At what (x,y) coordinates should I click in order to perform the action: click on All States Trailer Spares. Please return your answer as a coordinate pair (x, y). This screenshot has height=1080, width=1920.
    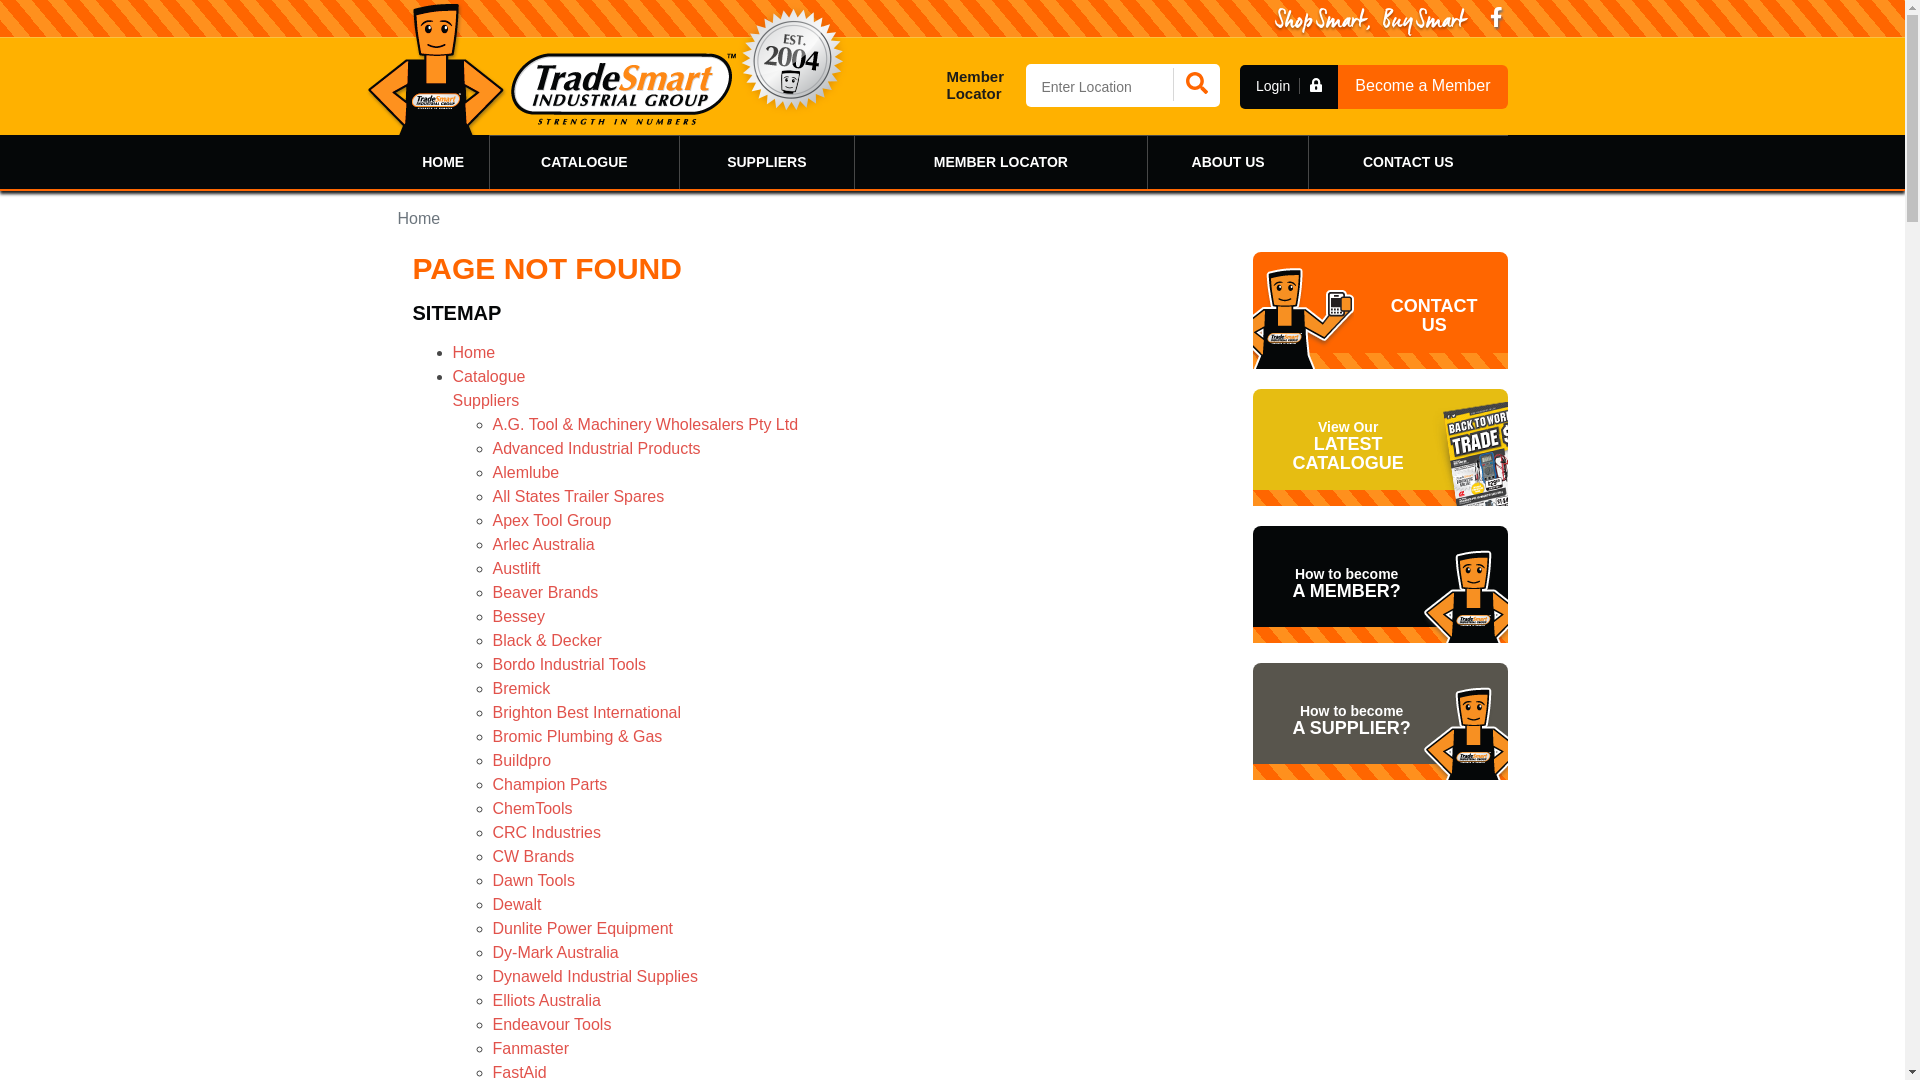
    Looking at the image, I should click on (578, 496).